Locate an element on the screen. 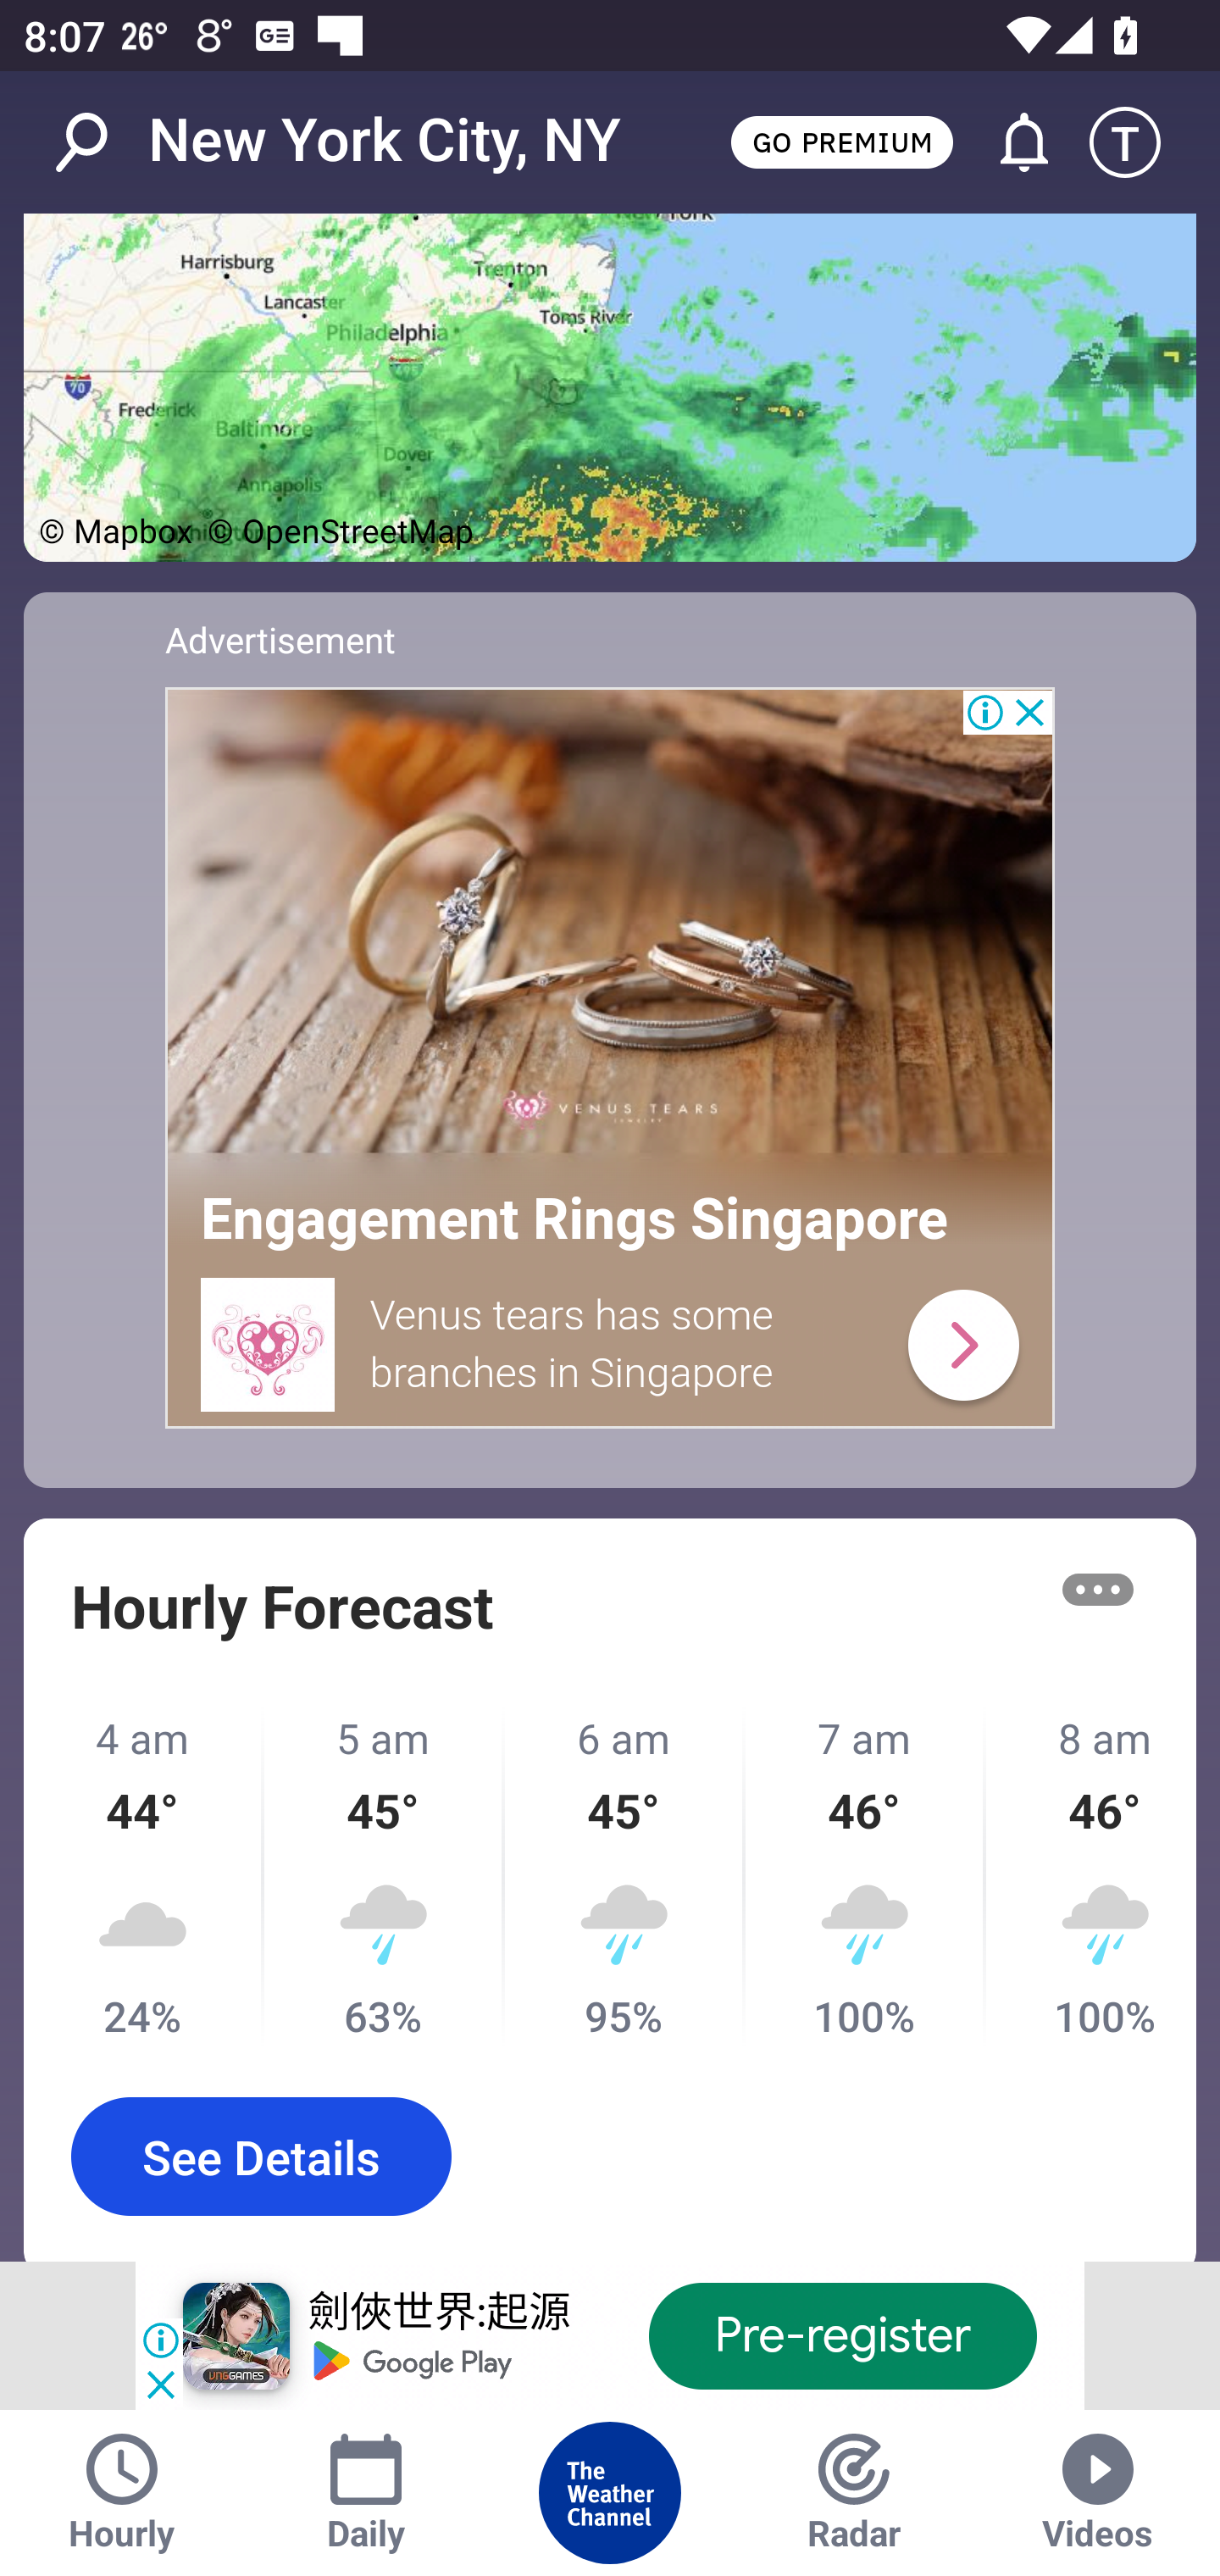 The image size is (1220, 2576). venus-tears is located at coordinates (610, 925).